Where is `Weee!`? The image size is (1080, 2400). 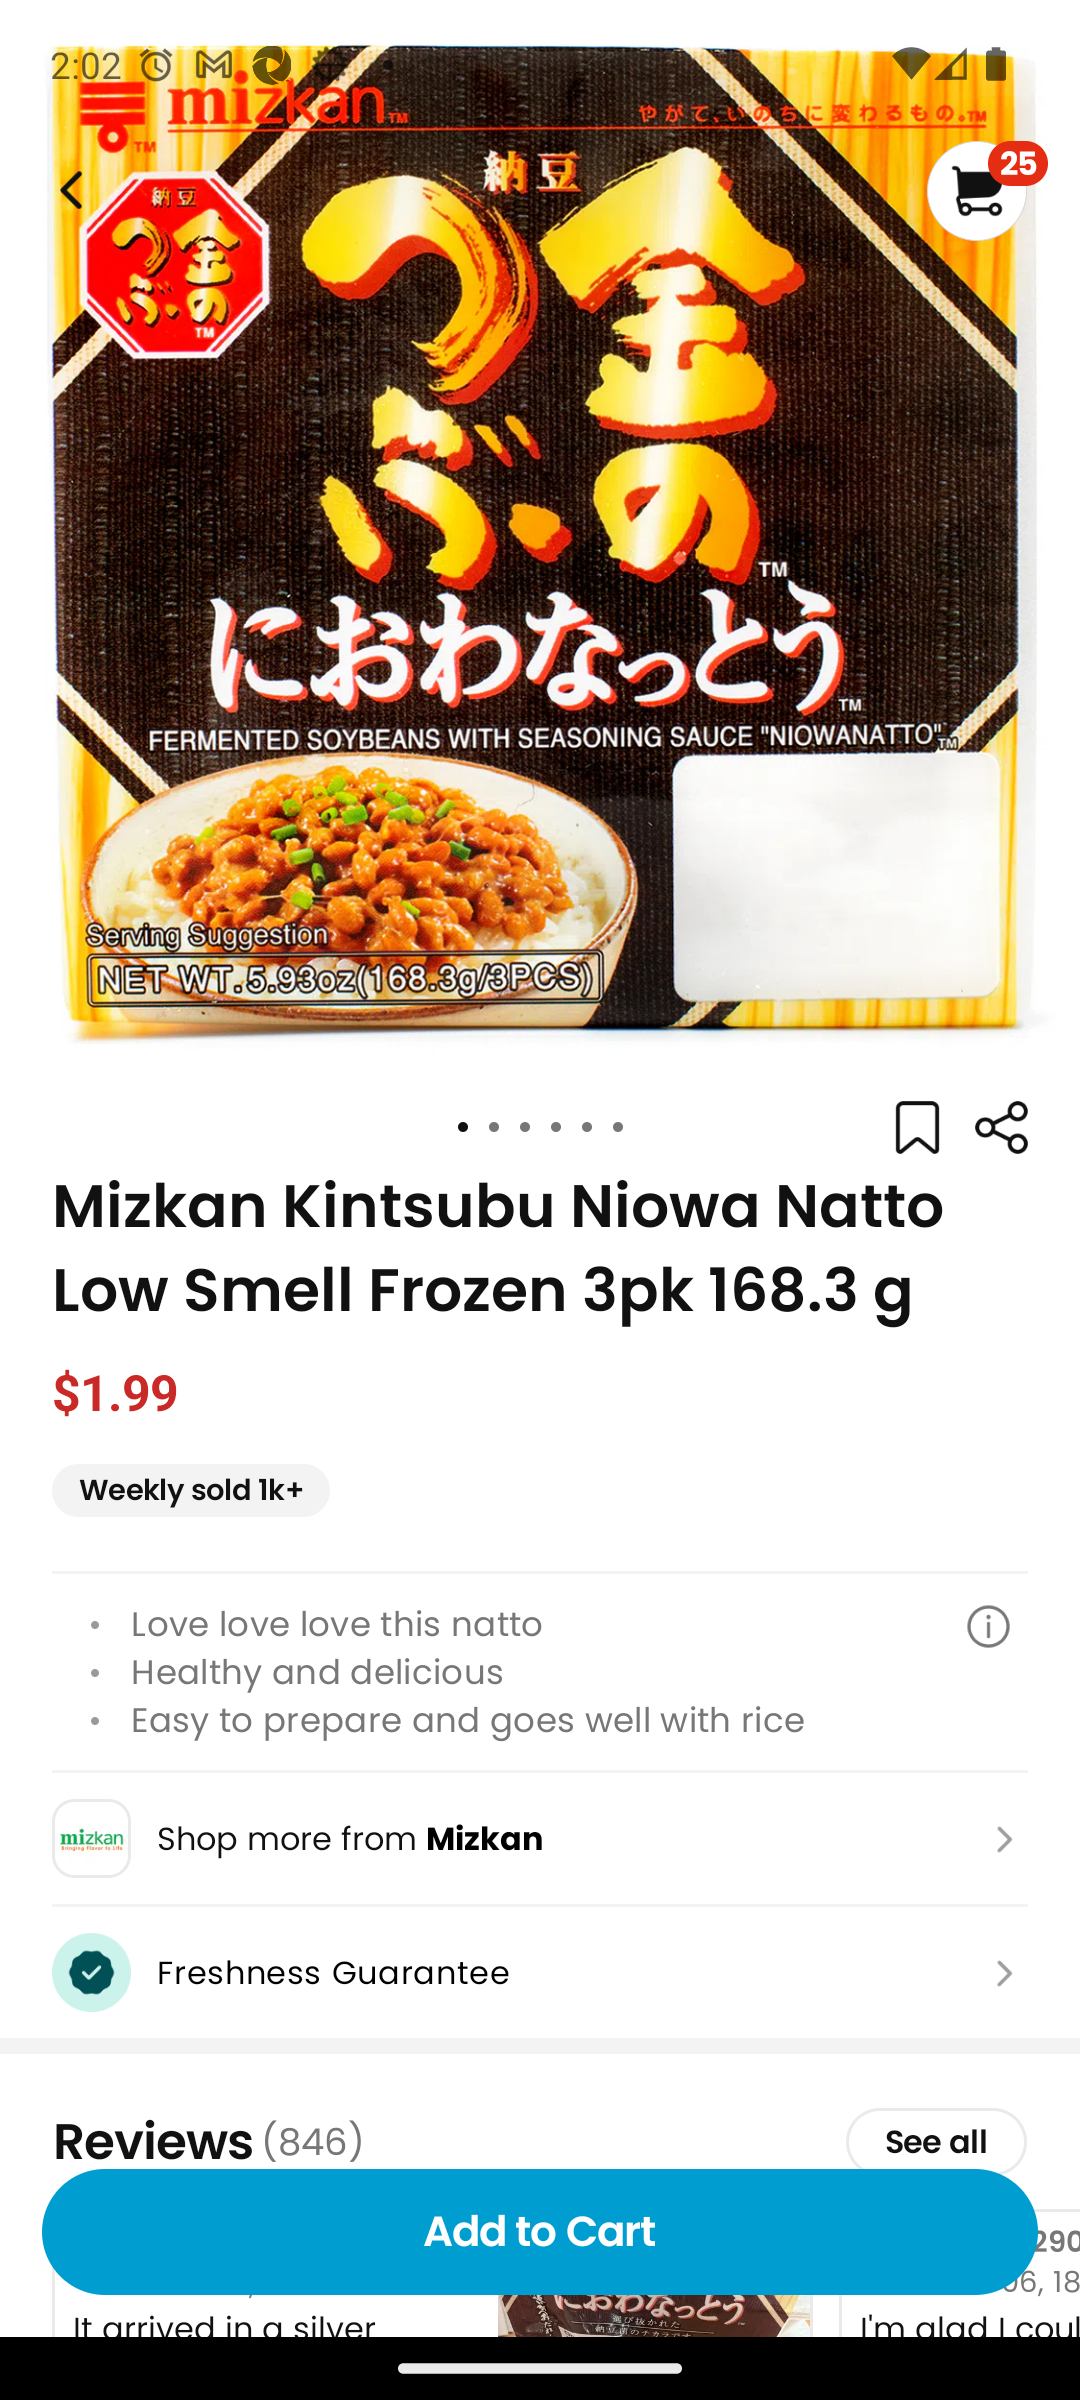 Weee! is located at coordinates (68, 190).